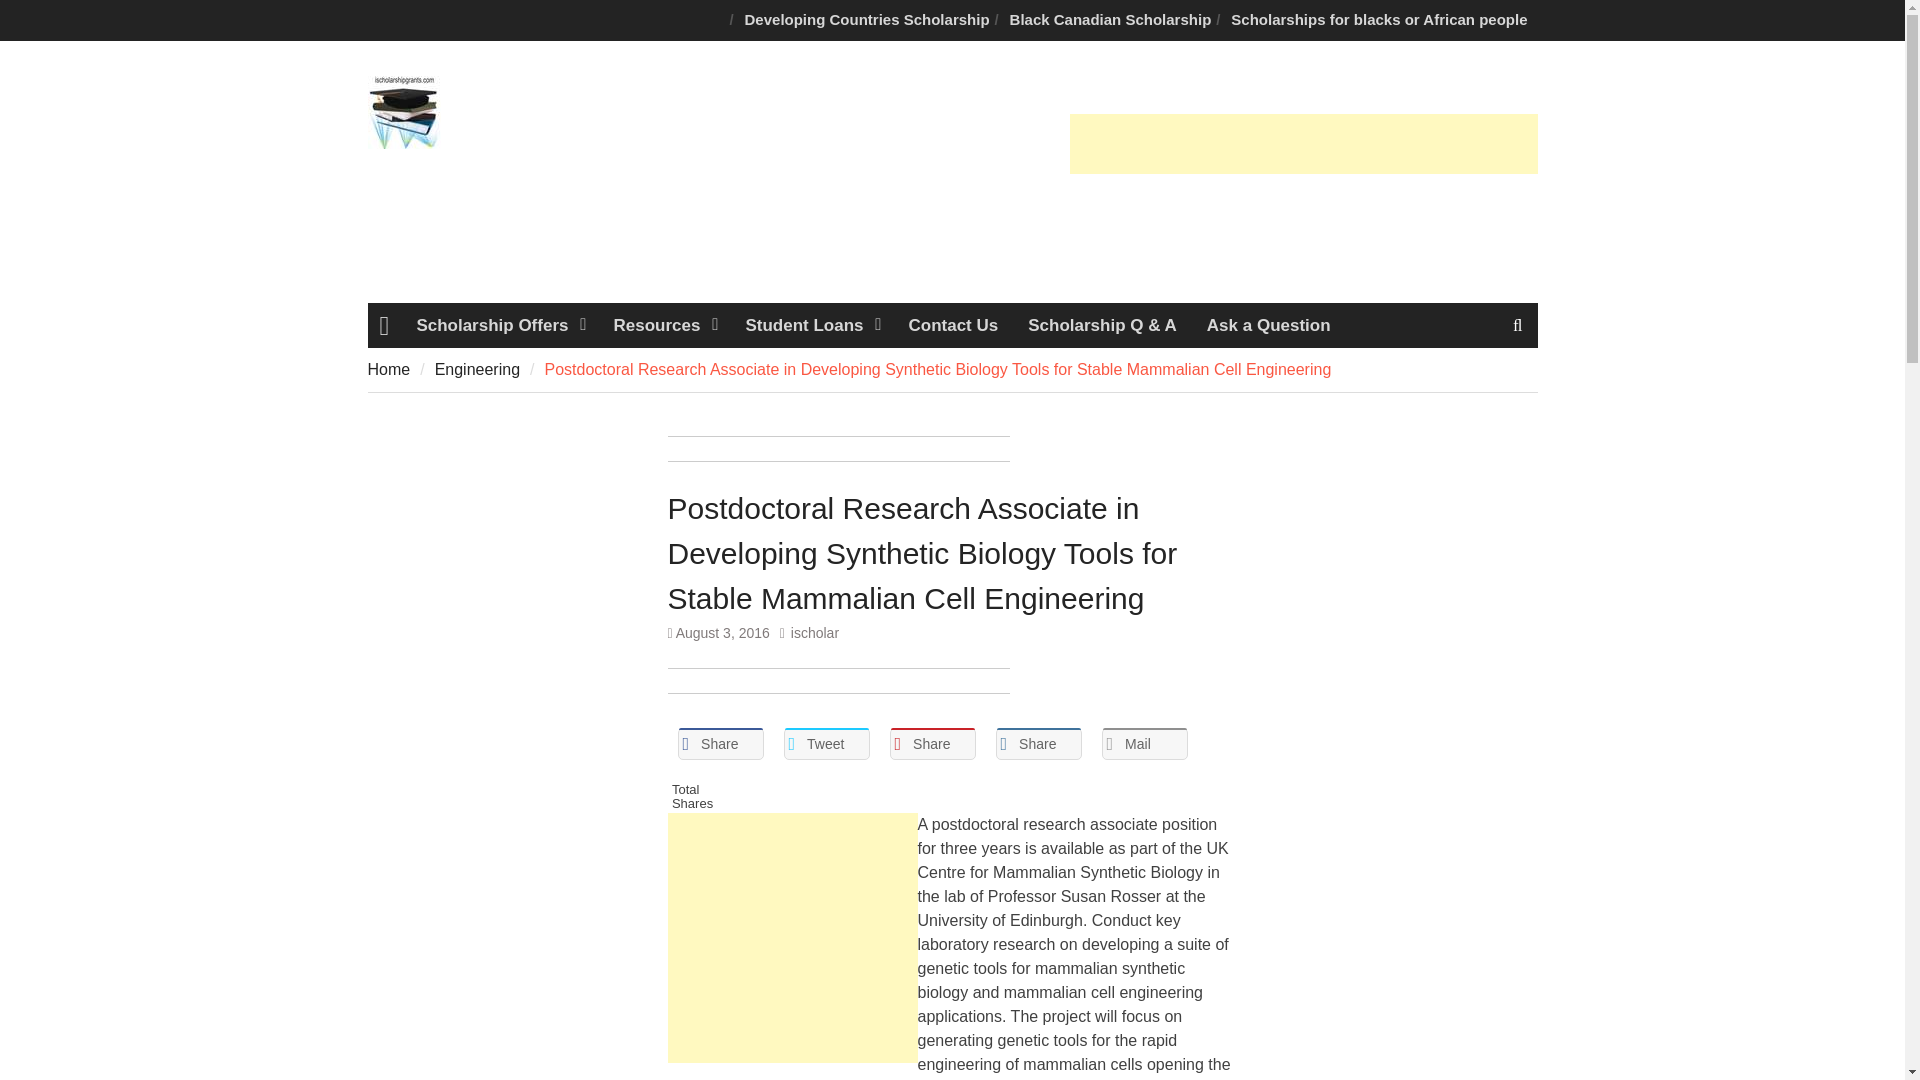 The width and height of the screenshot is (1920, 1080). Describe the element at coordinates (932, 744) in the screenshot. I see `Share on Pinterest` at that location.